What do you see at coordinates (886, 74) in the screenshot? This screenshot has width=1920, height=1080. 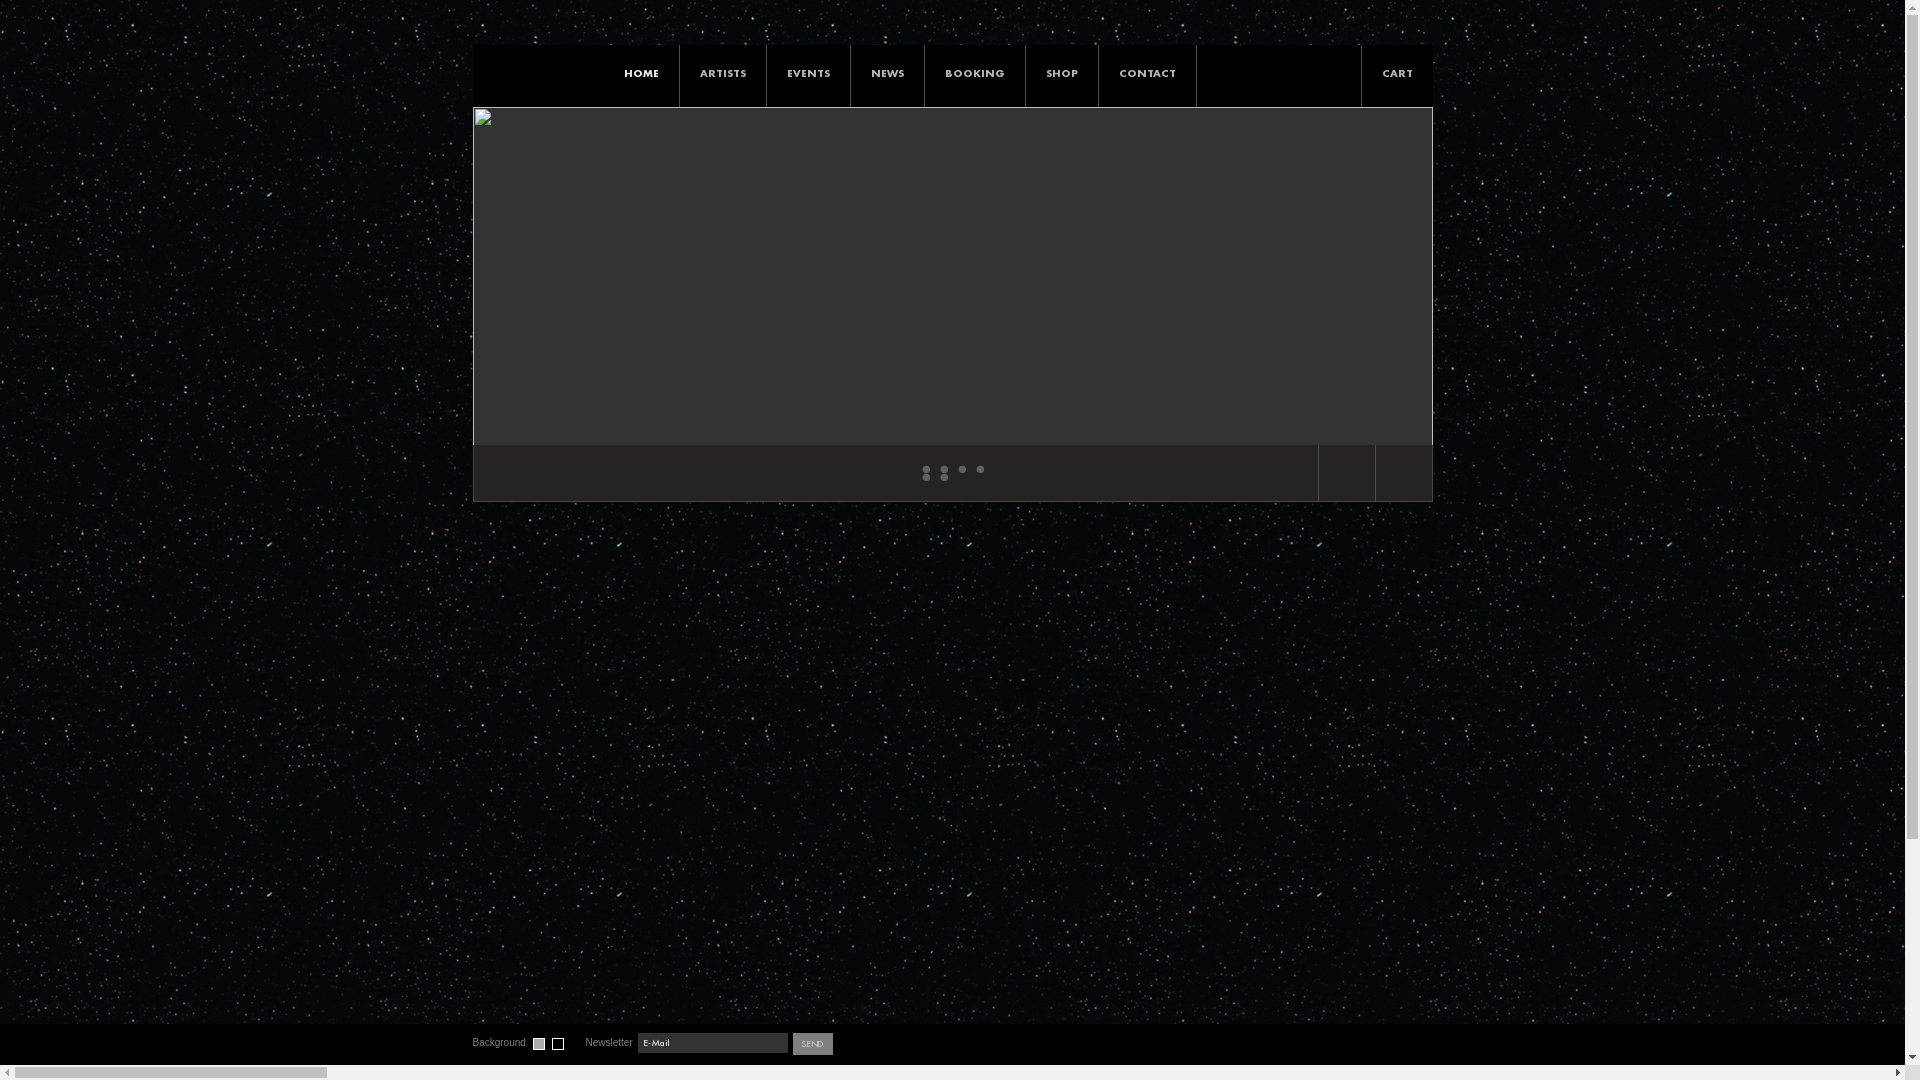 I see `NEWS` at bounding box center [886, 74].